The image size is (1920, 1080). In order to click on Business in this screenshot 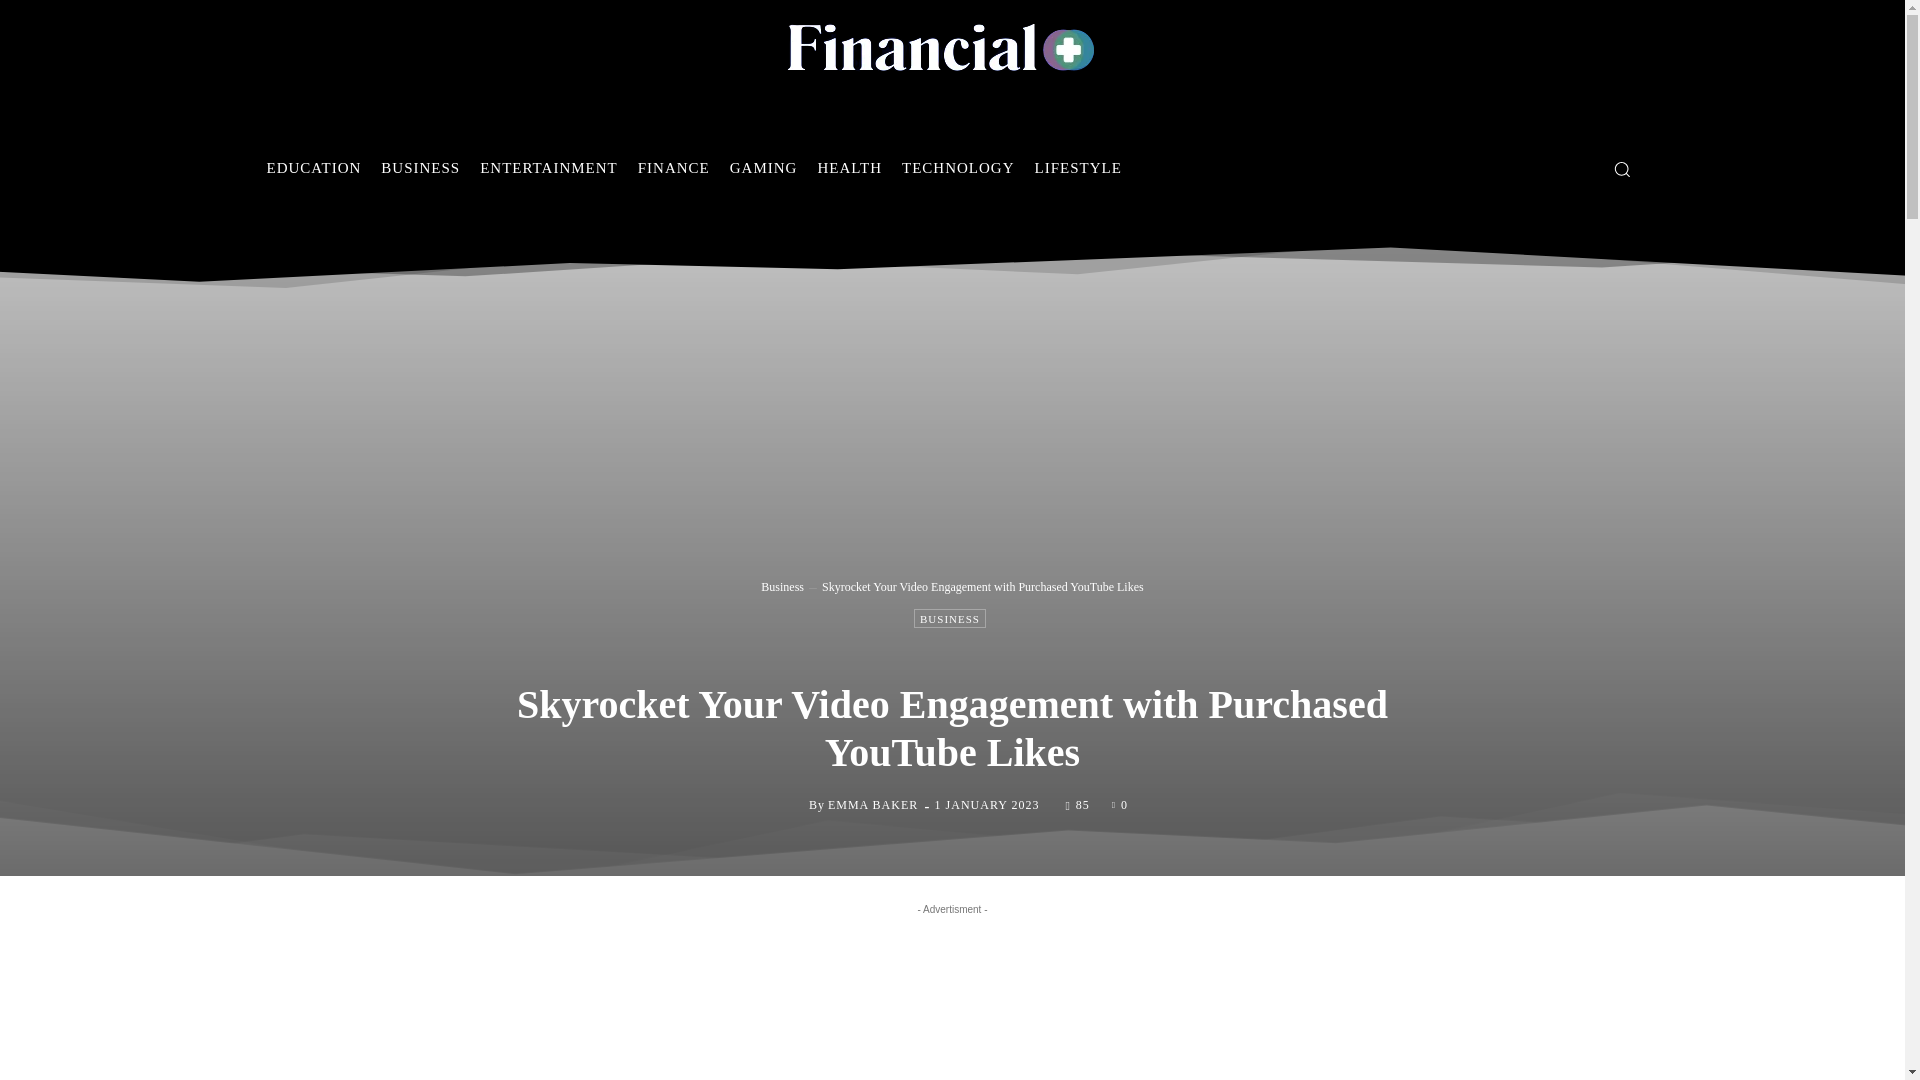, I will do `click(782, 586)`.